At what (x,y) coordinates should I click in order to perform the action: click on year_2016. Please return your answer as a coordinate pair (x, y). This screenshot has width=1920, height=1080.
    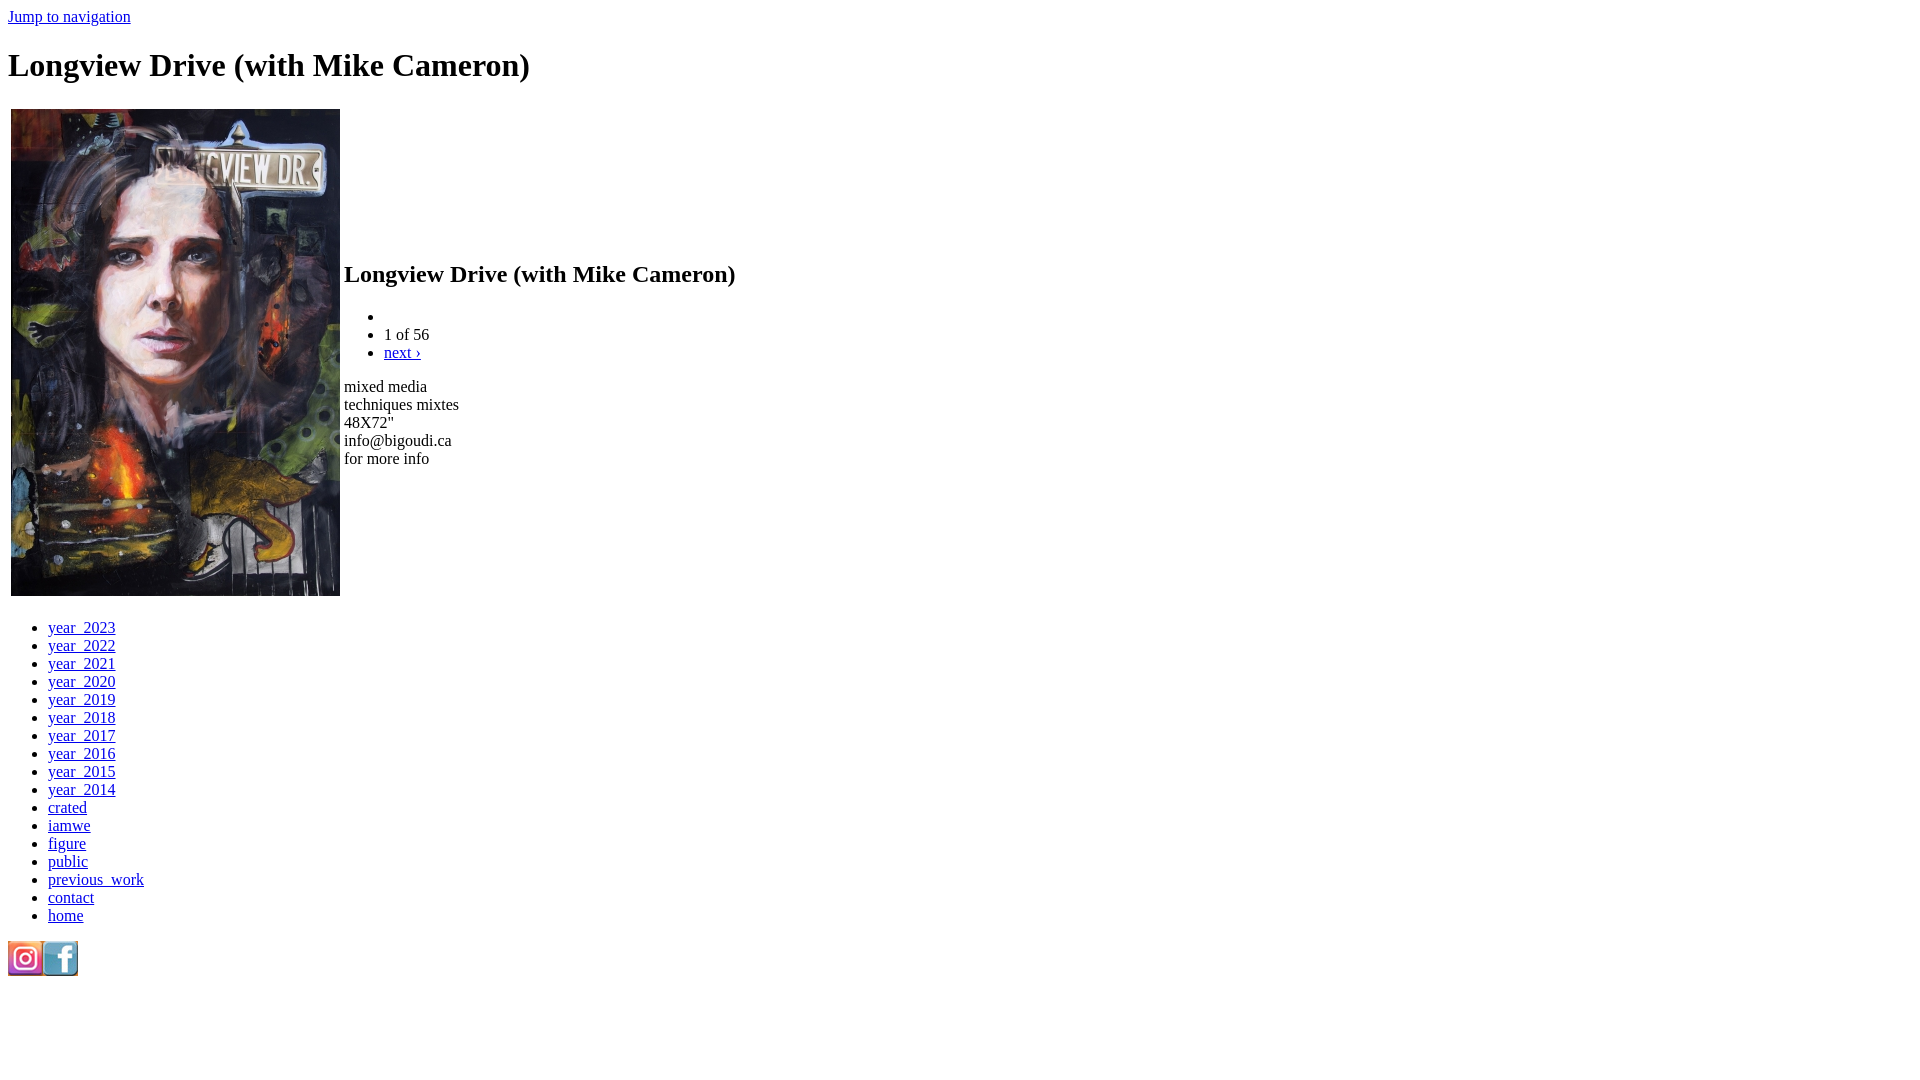
    Looking at the image, I should click on (82, 754).